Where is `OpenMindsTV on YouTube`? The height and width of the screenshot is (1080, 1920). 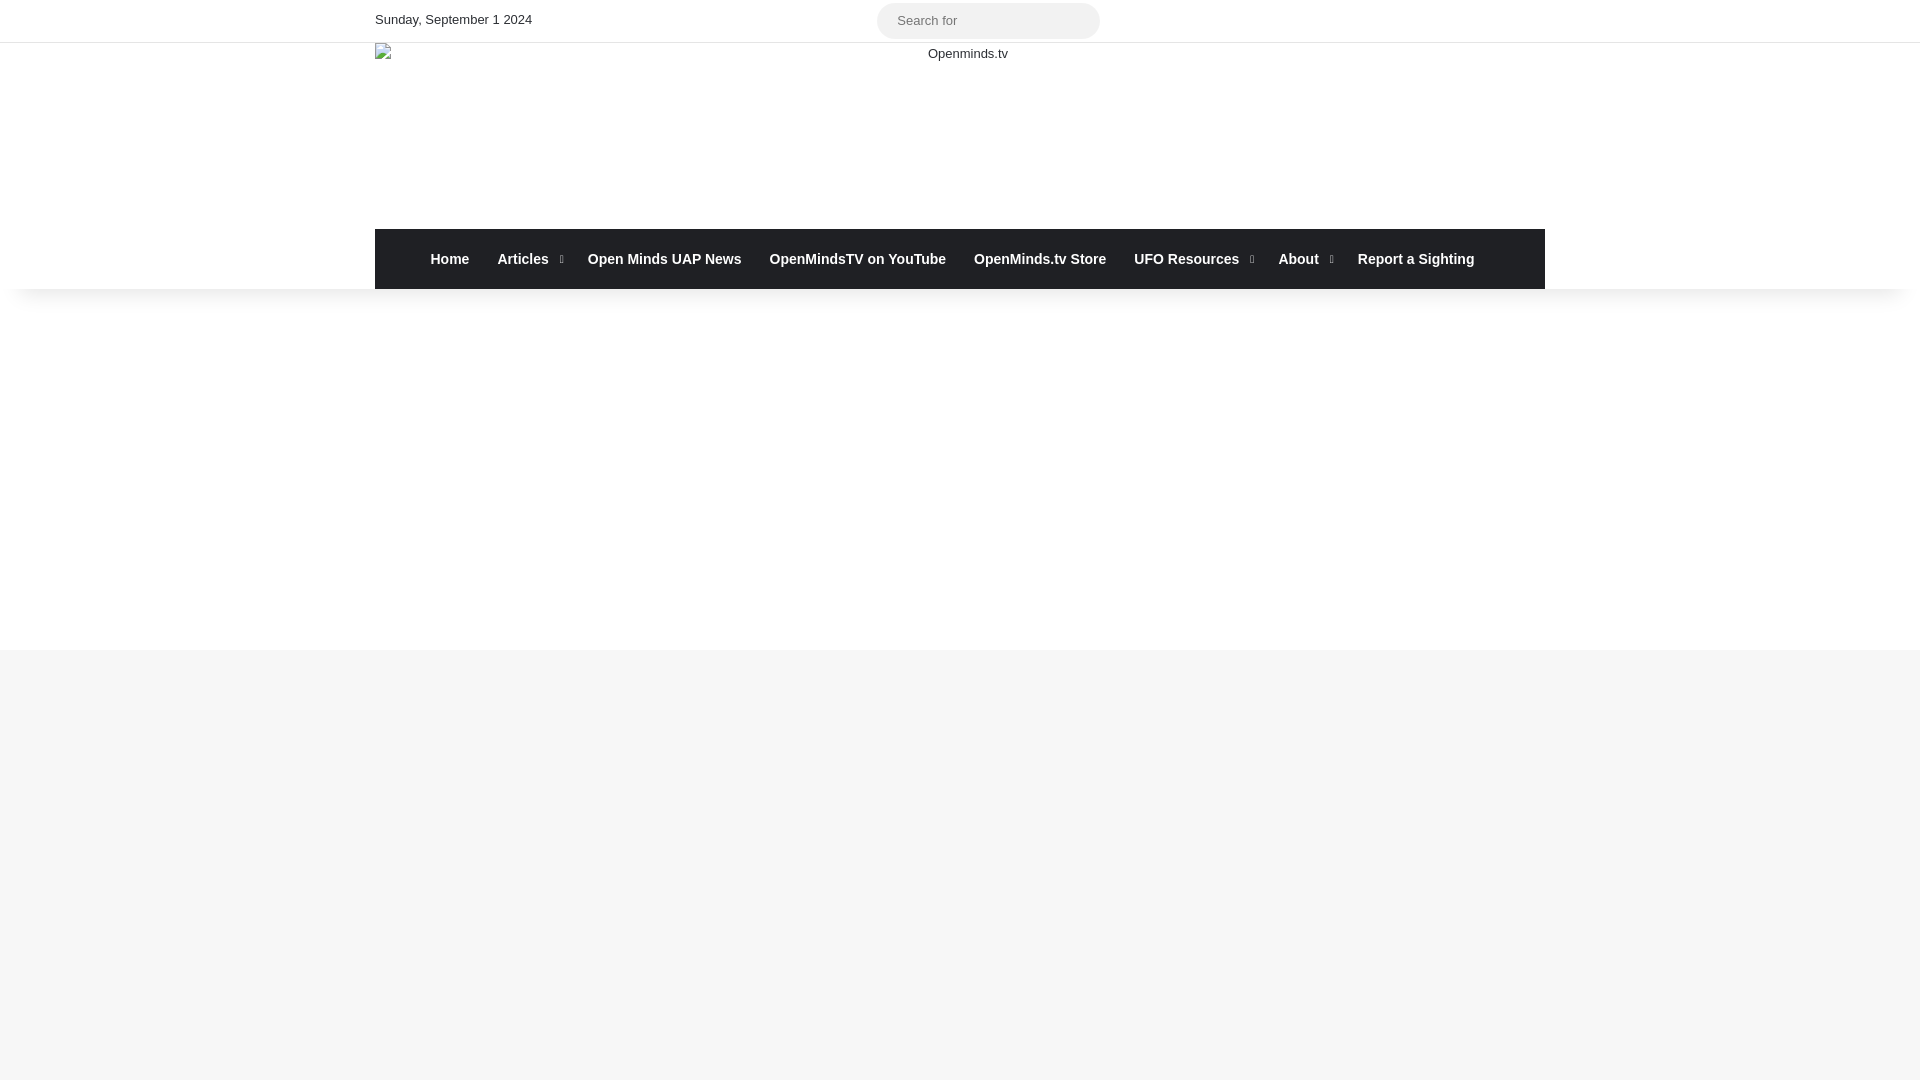
OpenMindsTV on YouTube is located at coordinates (858, 258).